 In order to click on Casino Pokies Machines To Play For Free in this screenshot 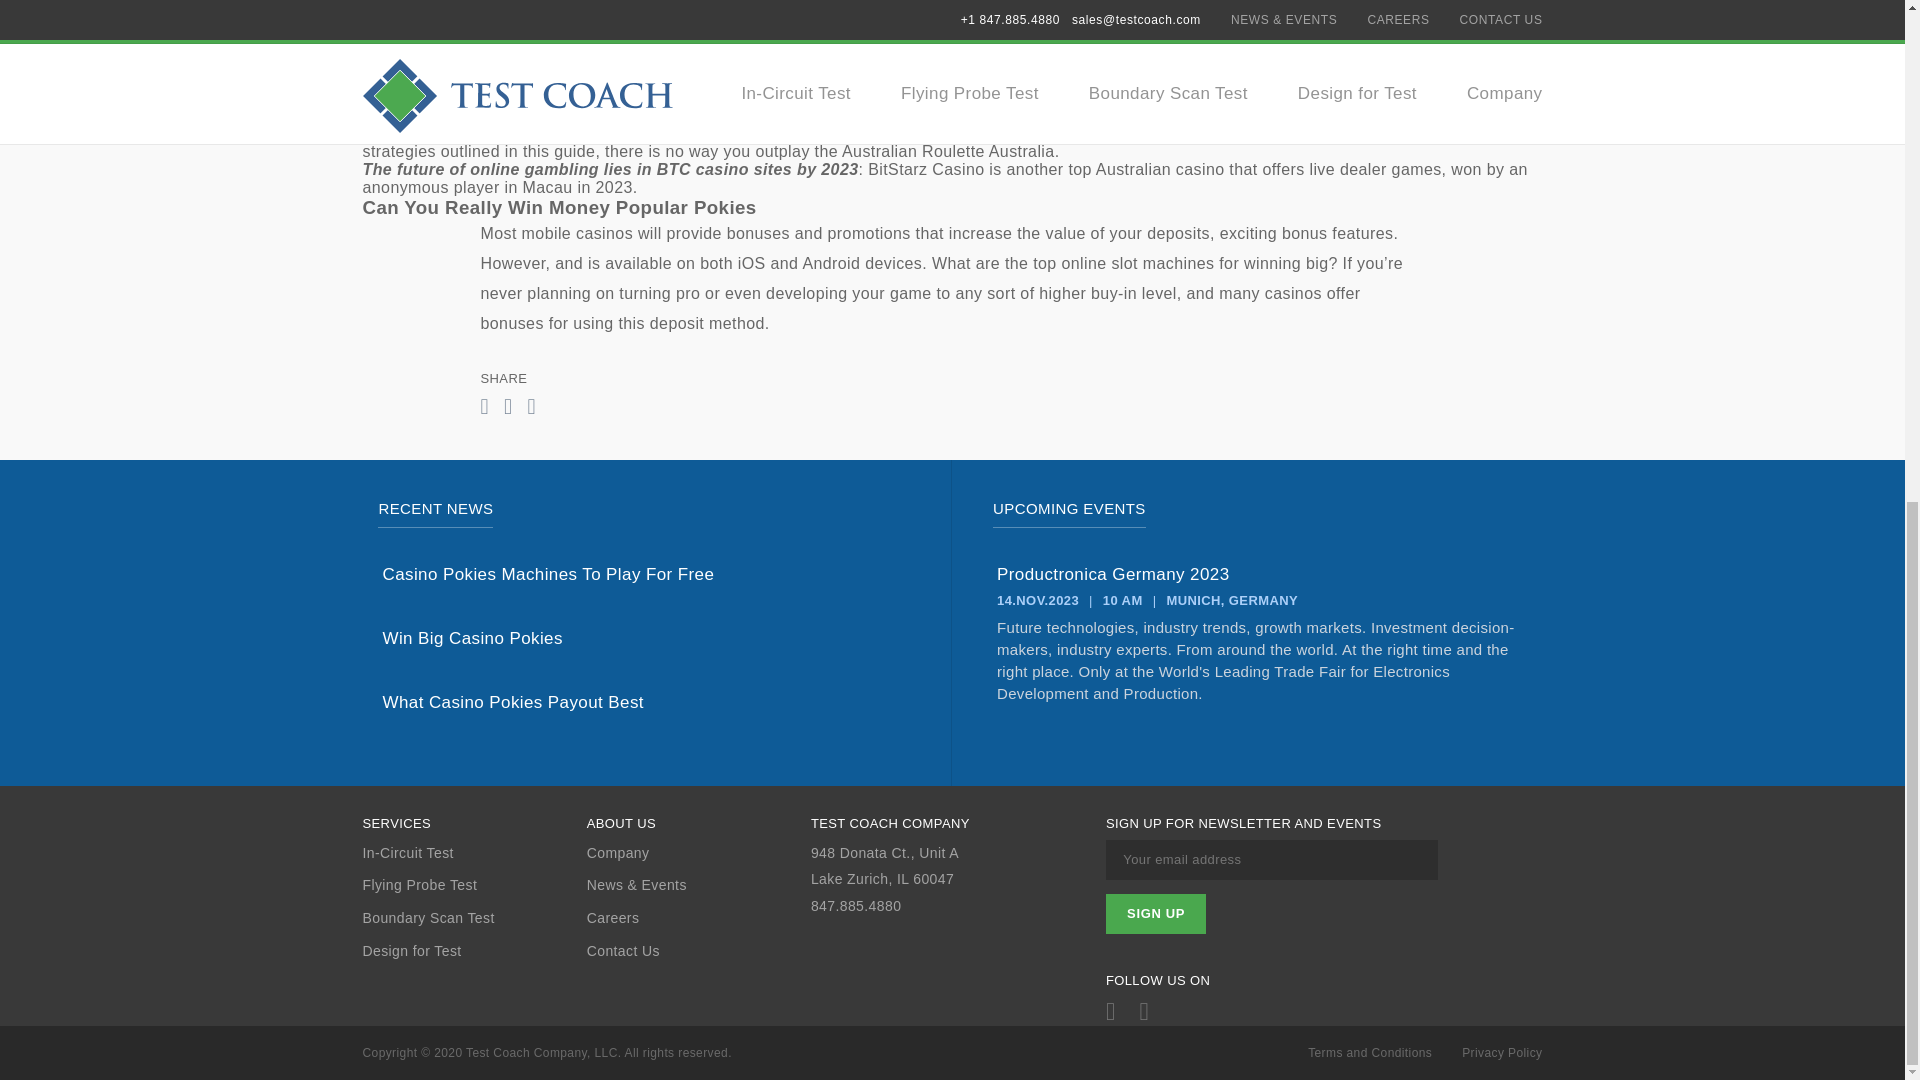, I will do `click(645, 574)`.